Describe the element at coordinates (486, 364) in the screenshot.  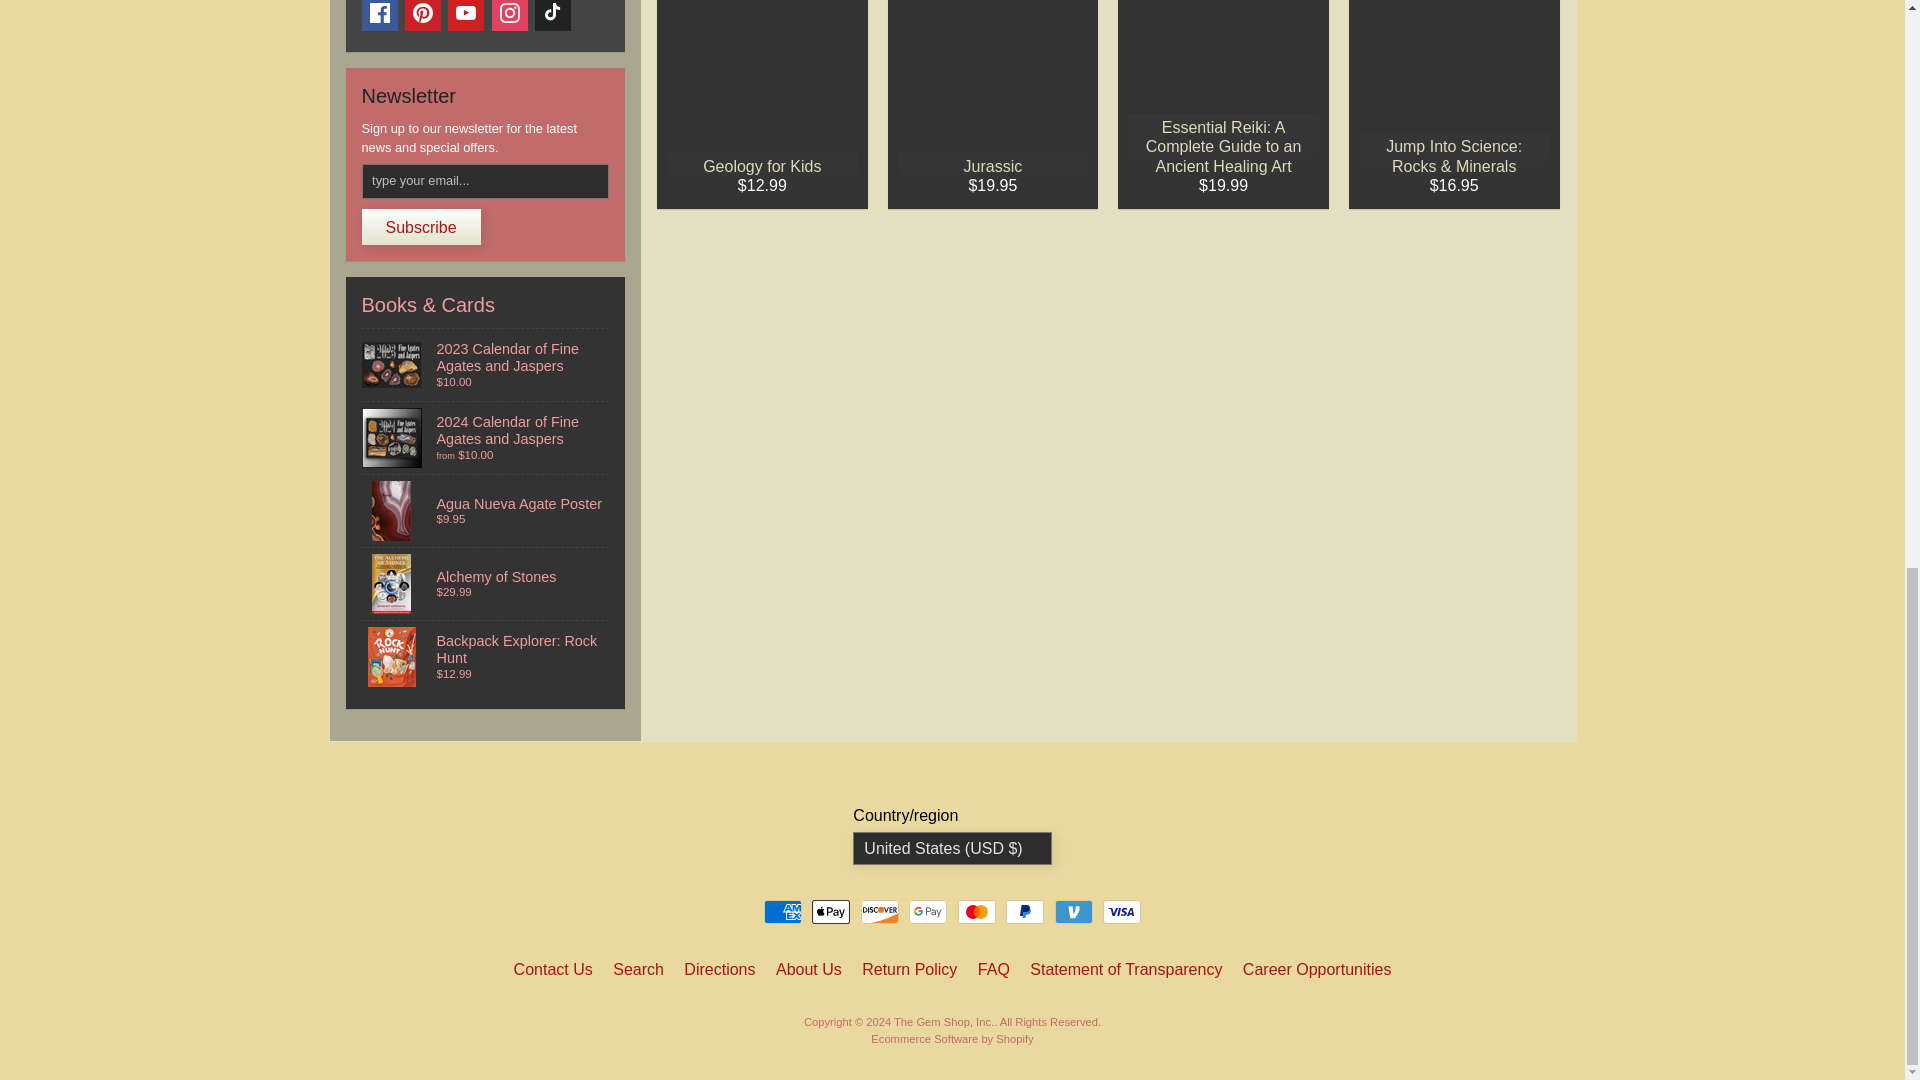
I see `2023 Calendar of Fine Agates and Jaspers` at that location.